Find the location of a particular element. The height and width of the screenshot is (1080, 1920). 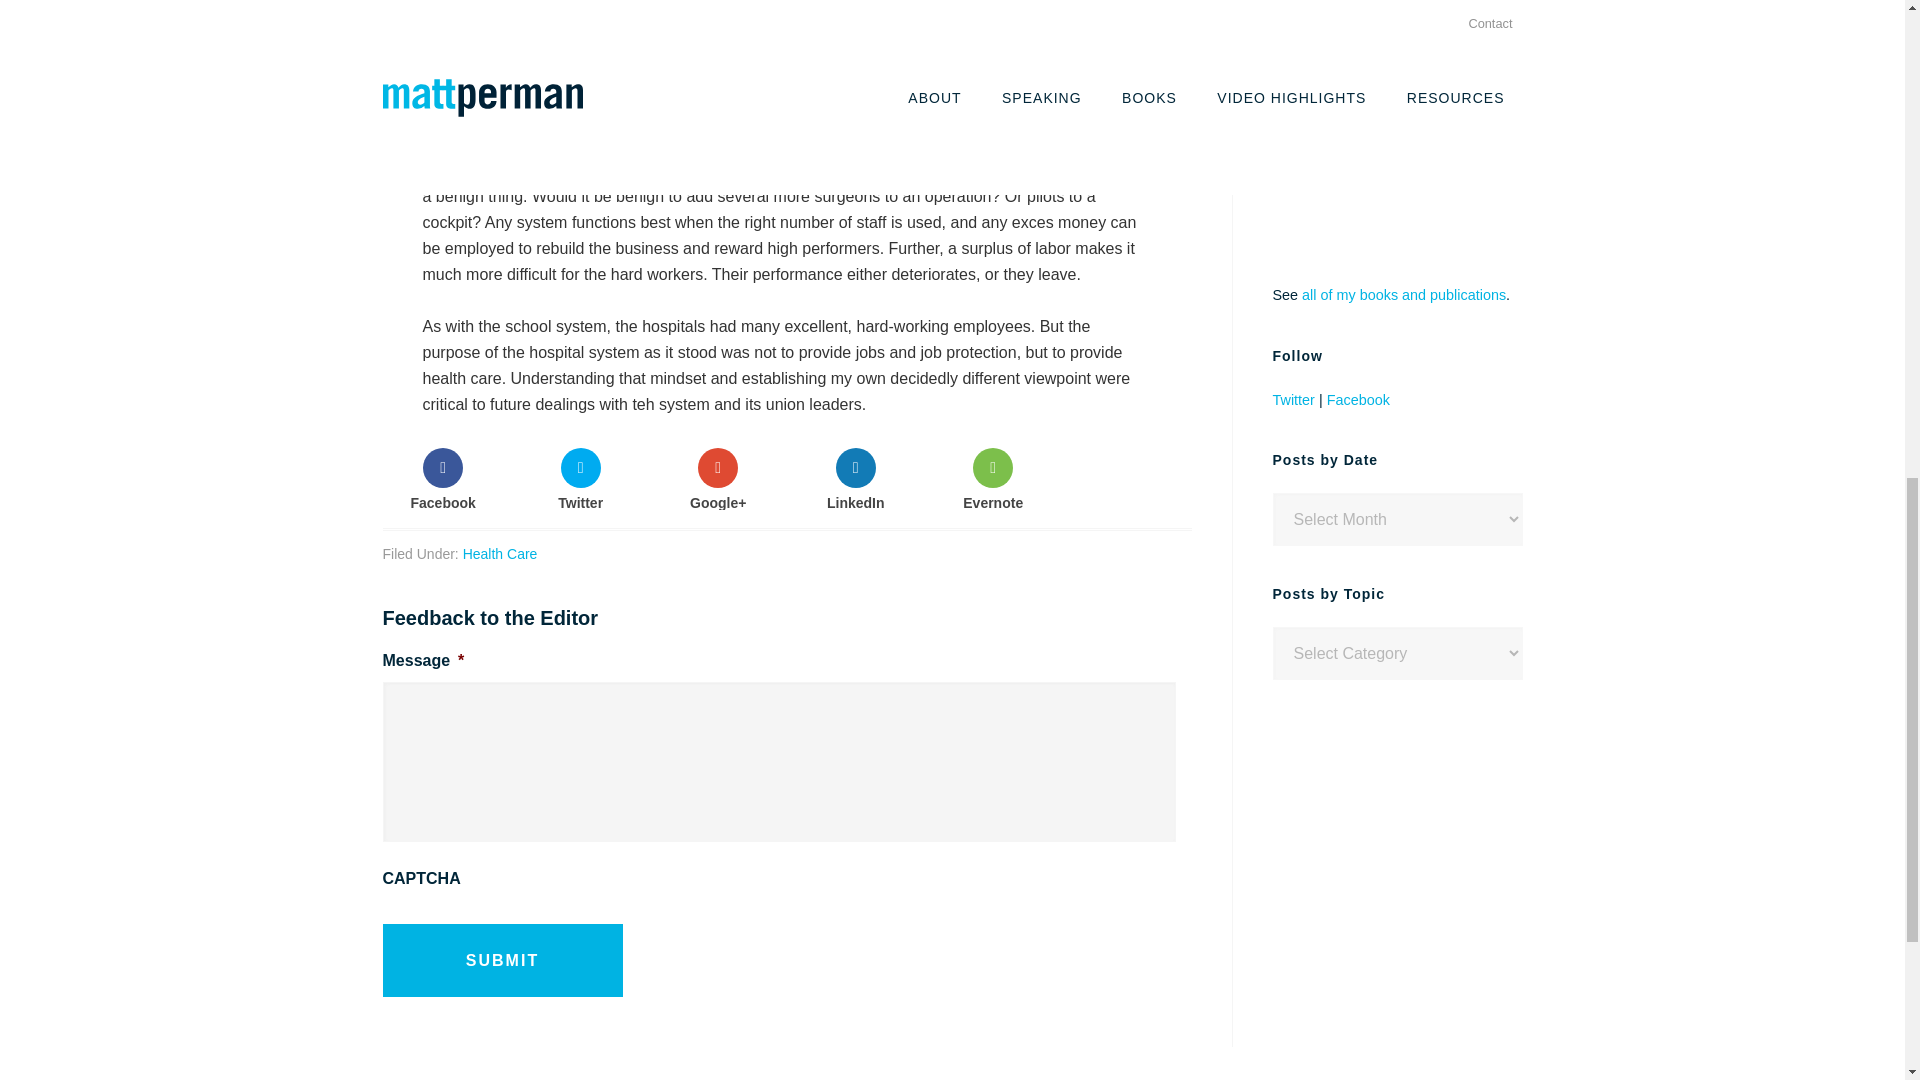

Submit is located at coordinates (502, 960).